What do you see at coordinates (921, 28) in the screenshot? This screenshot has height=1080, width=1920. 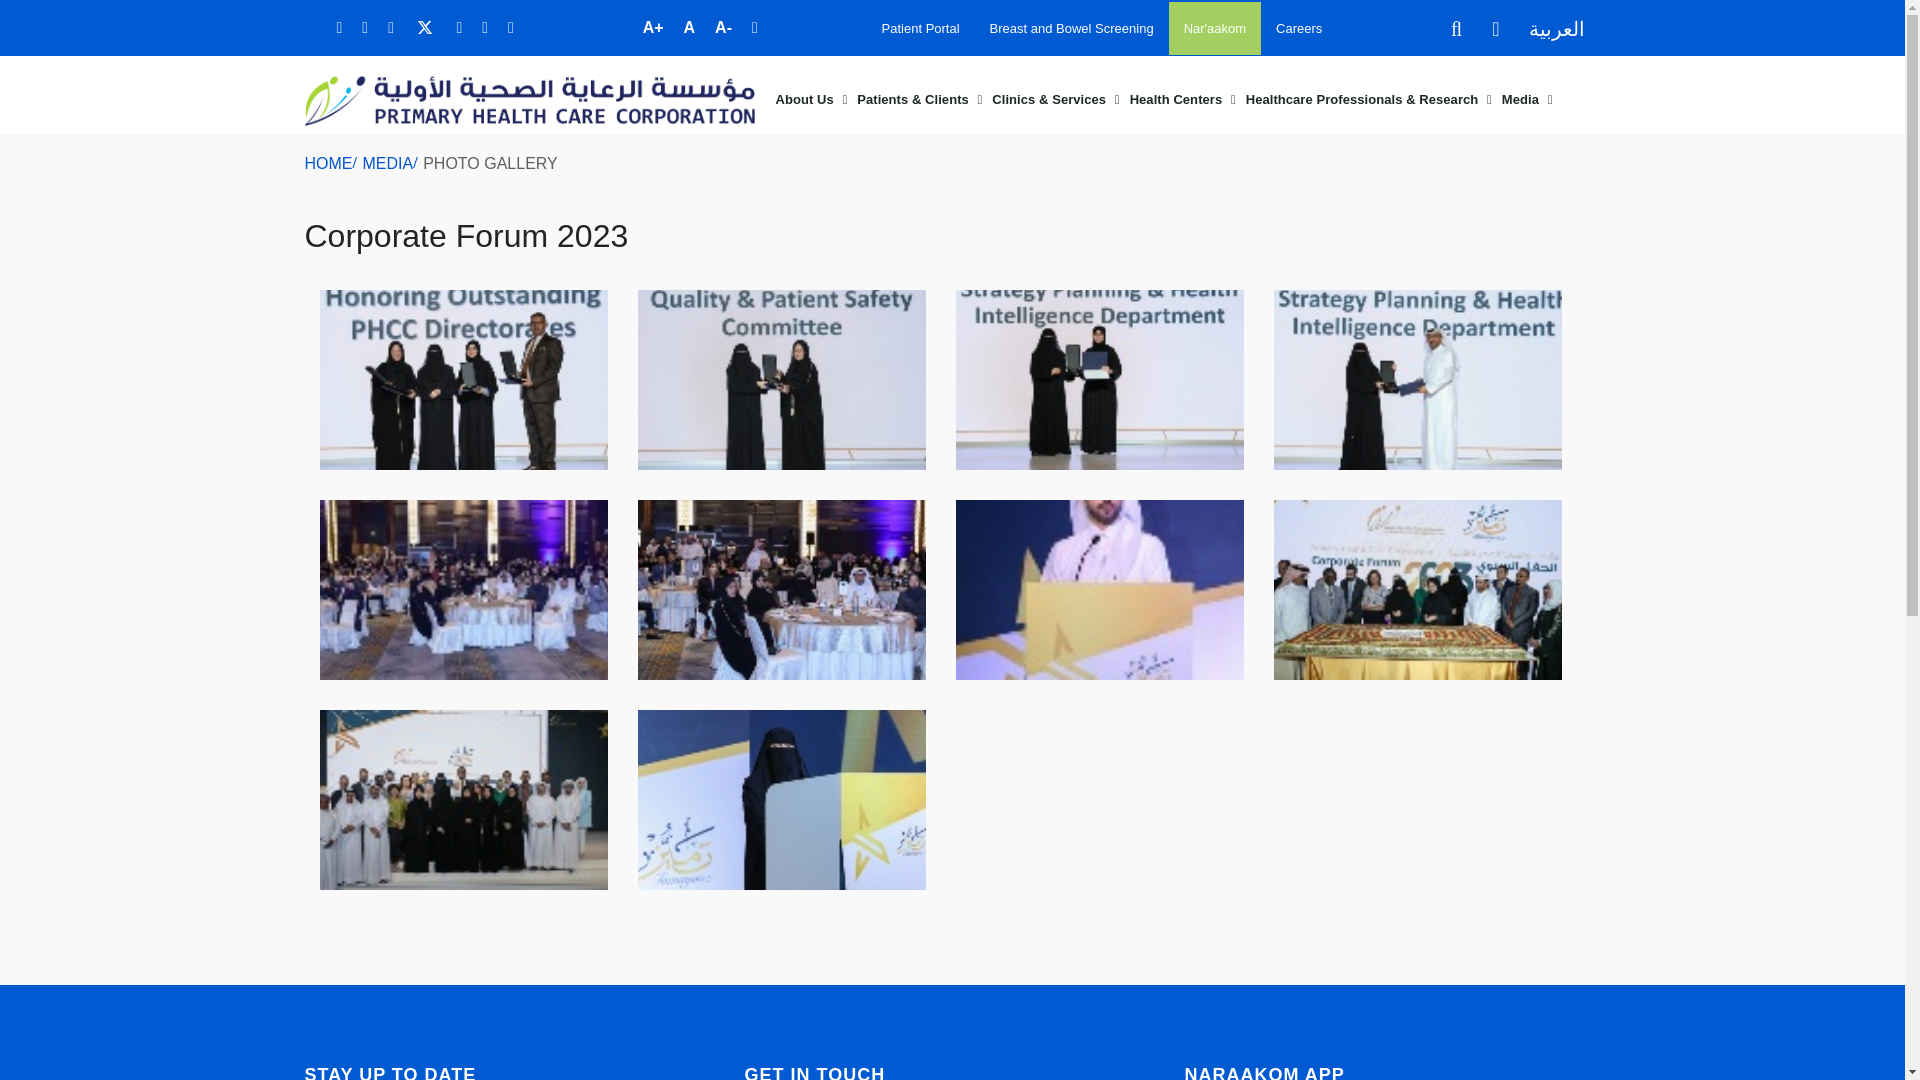 I see `Patient Portal` at bounding box center [921, 28].